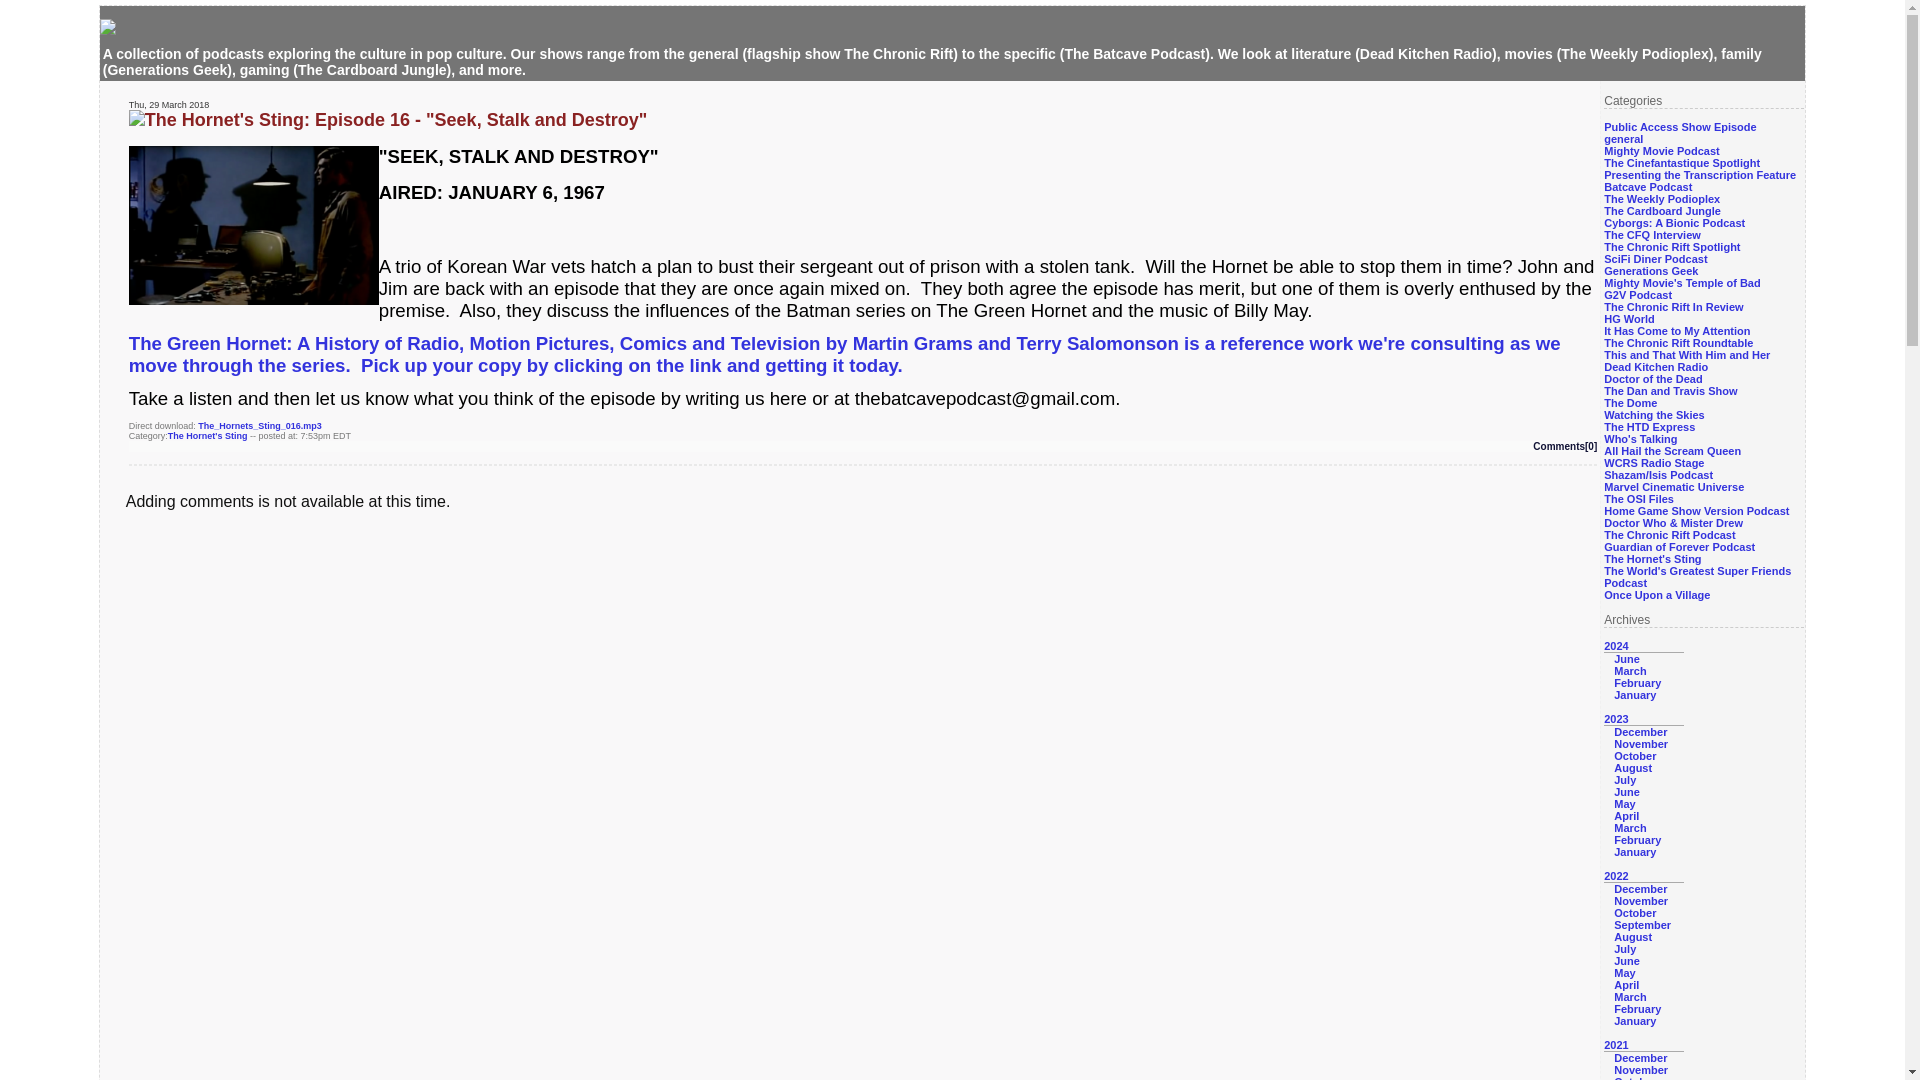  I want to click on The Cardboard Jungle, so click(1662, 211).